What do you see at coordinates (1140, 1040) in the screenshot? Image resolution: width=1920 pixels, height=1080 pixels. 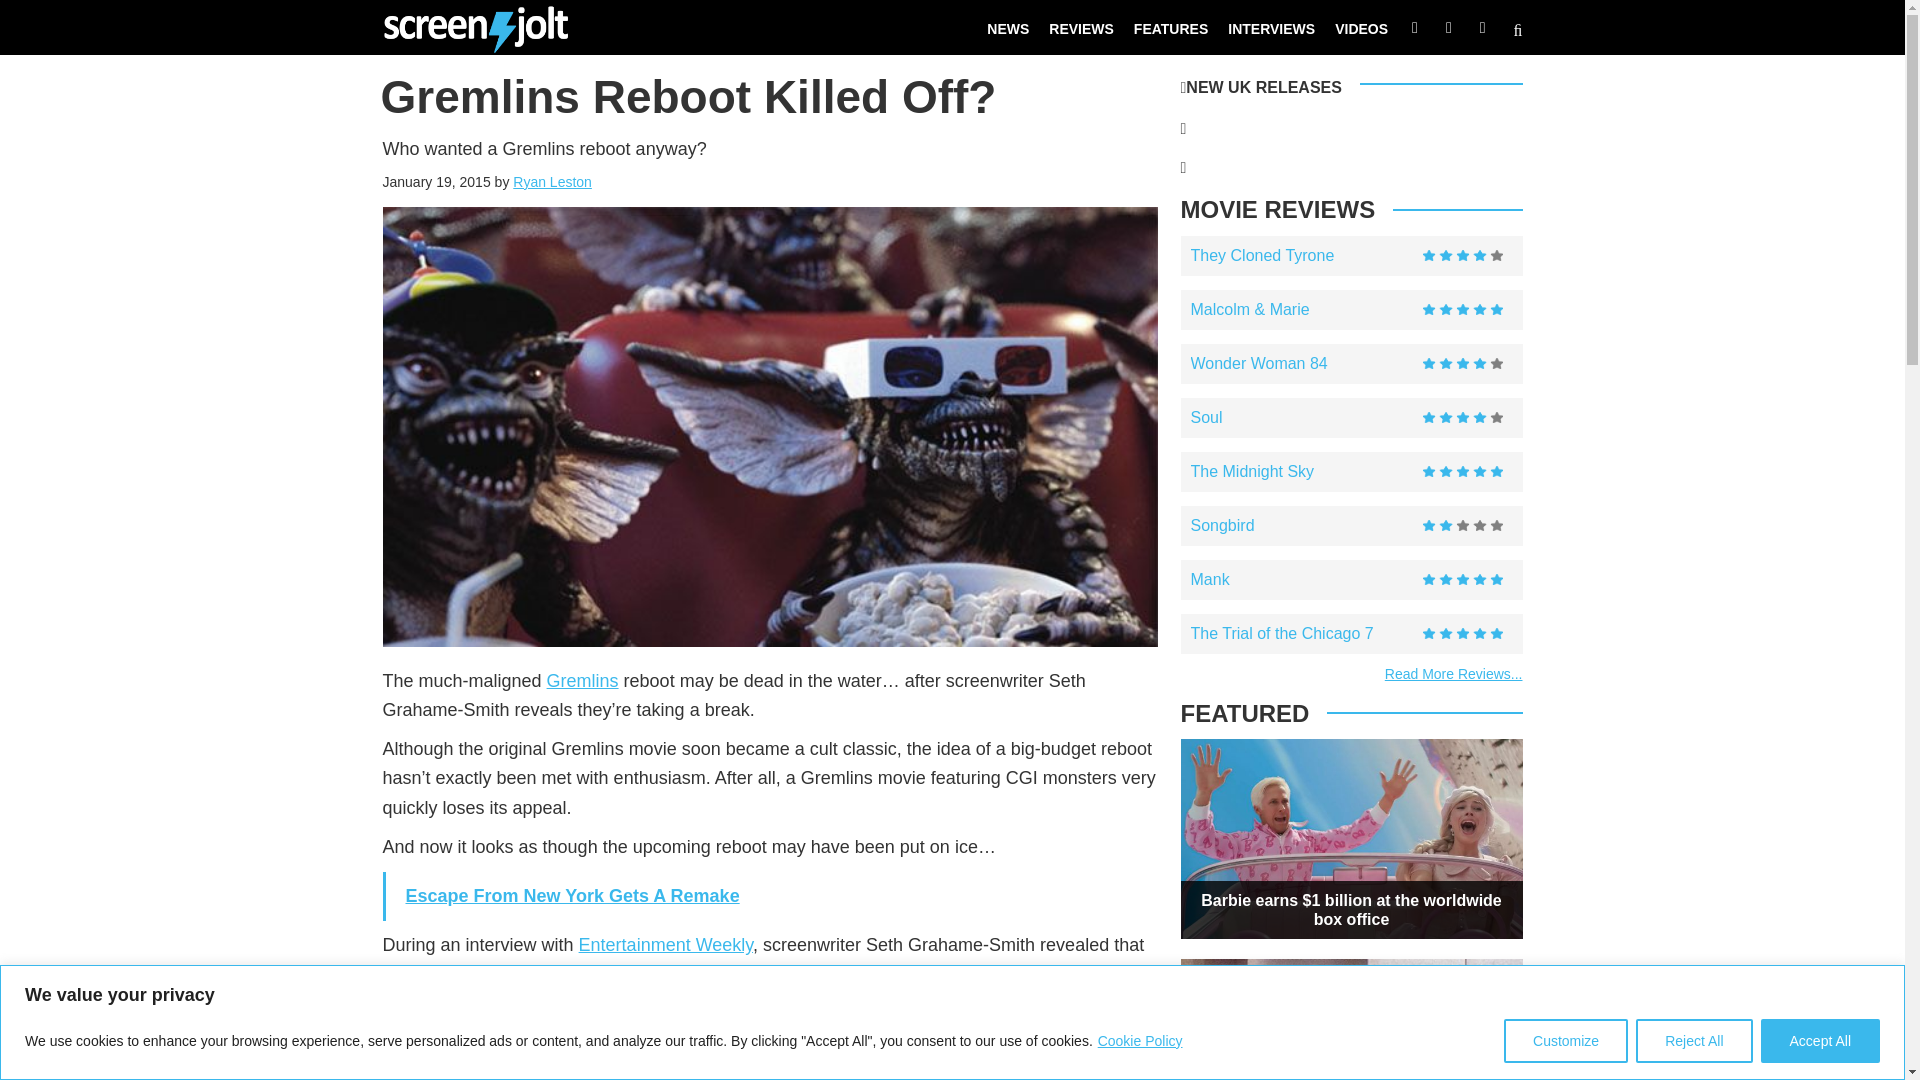 I see `Cookie Policy` at bounding box center [1140, 1040].